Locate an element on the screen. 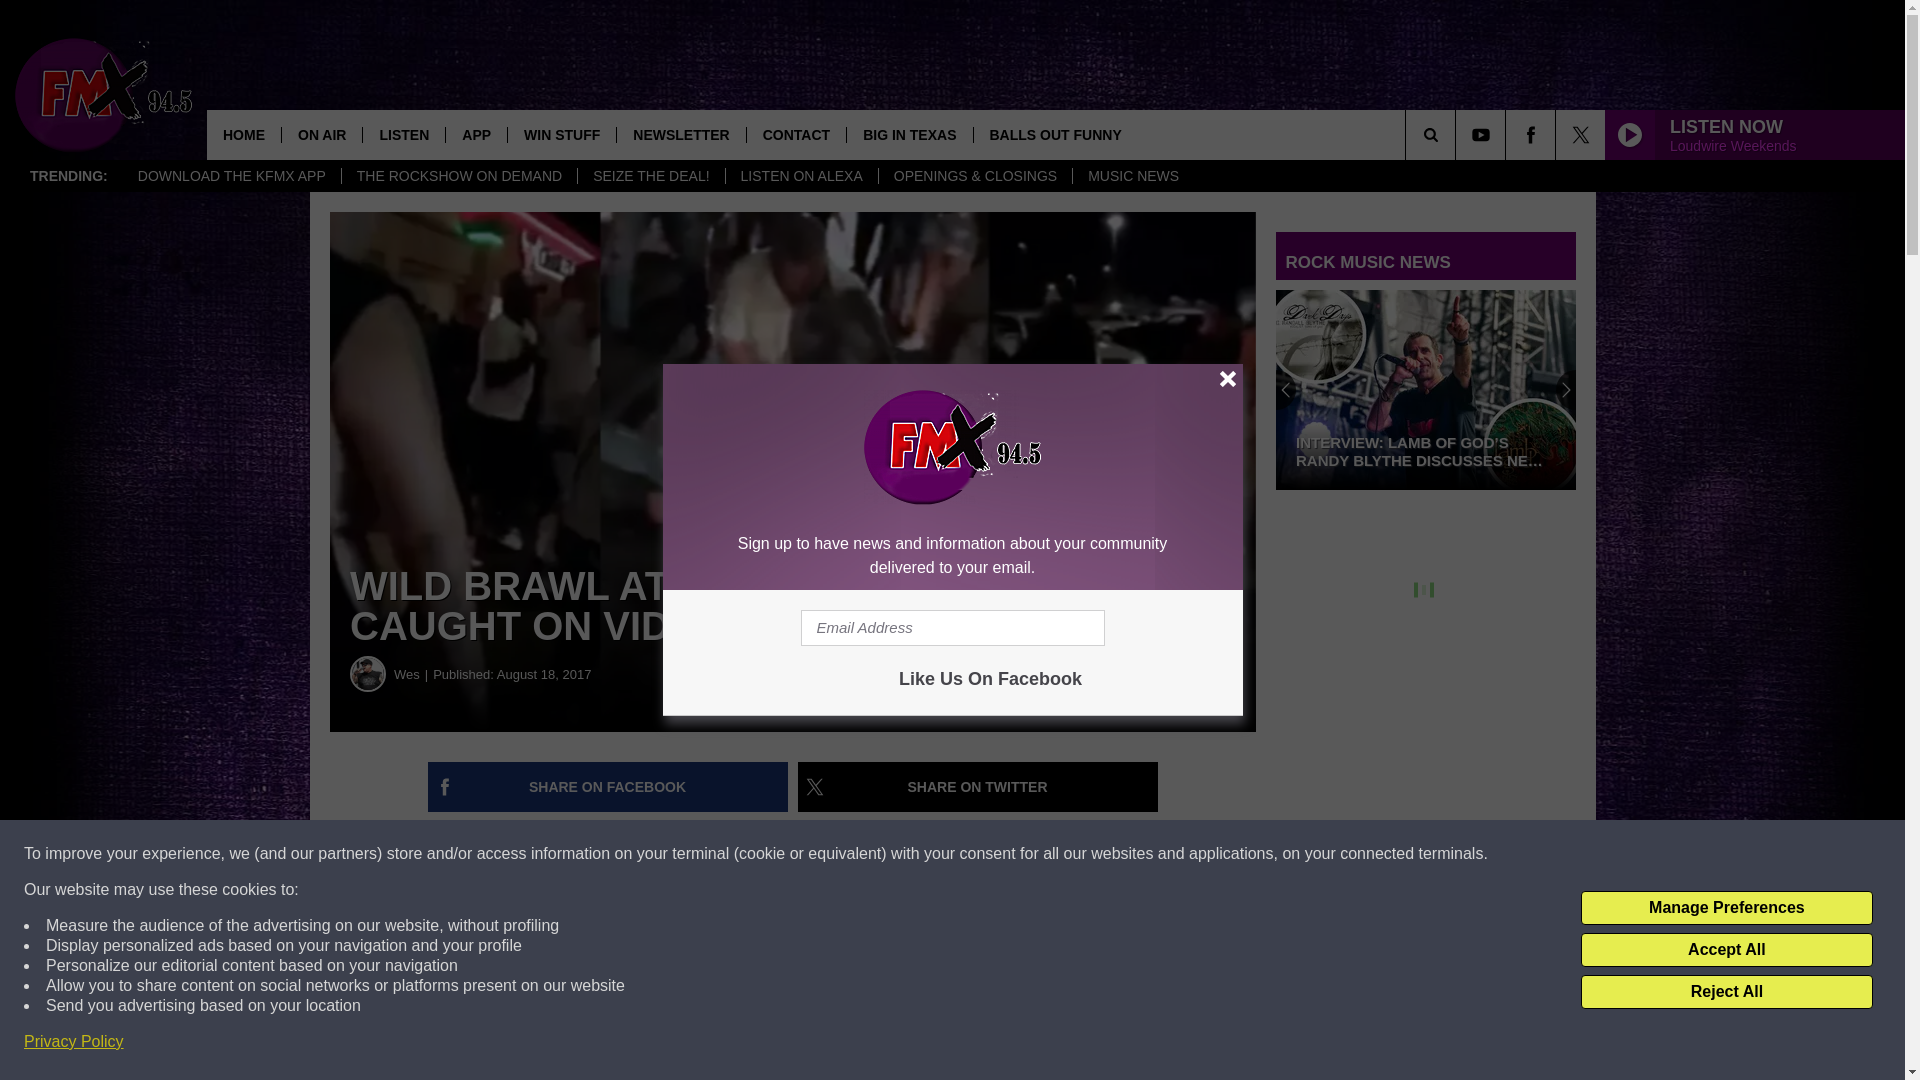 This screenshot has width=1920, height=1080. SEARCH is located at coordinates (1458, 134).